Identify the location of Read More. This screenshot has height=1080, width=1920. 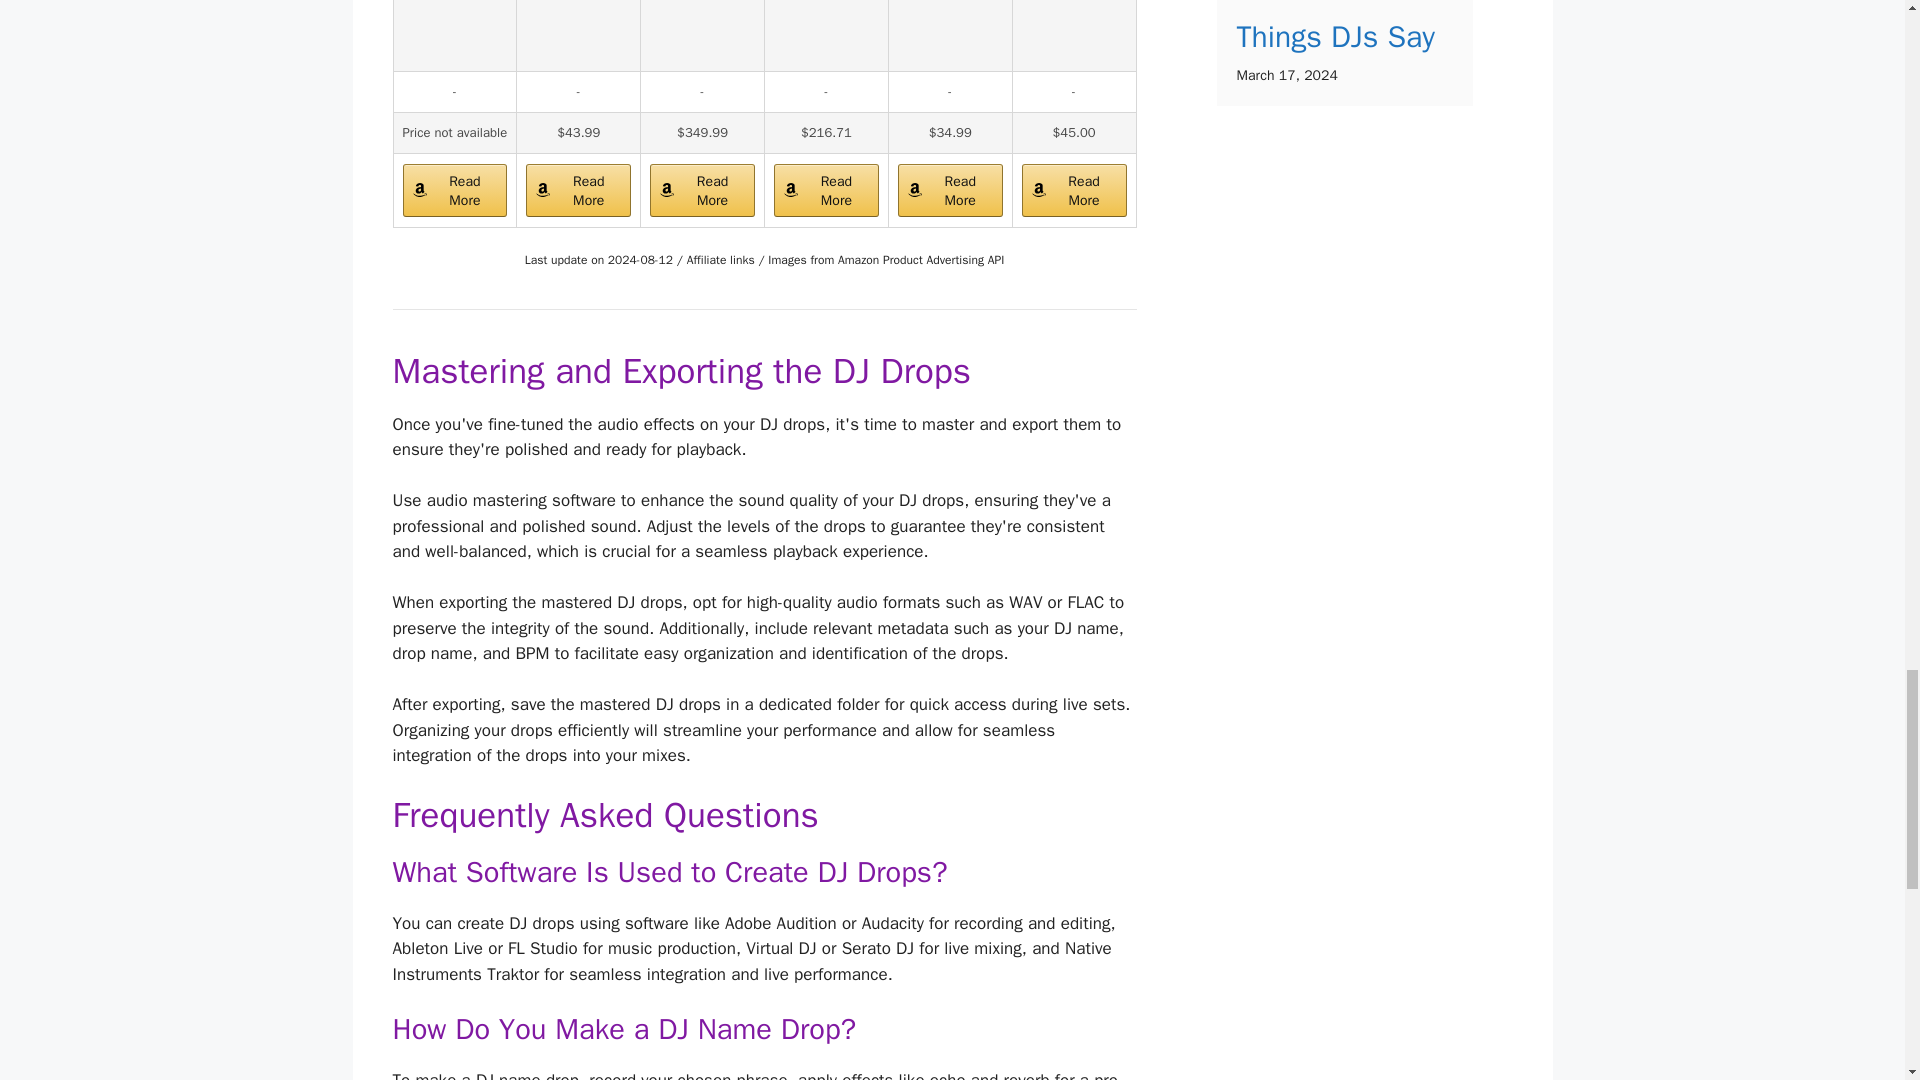
(454, 190).